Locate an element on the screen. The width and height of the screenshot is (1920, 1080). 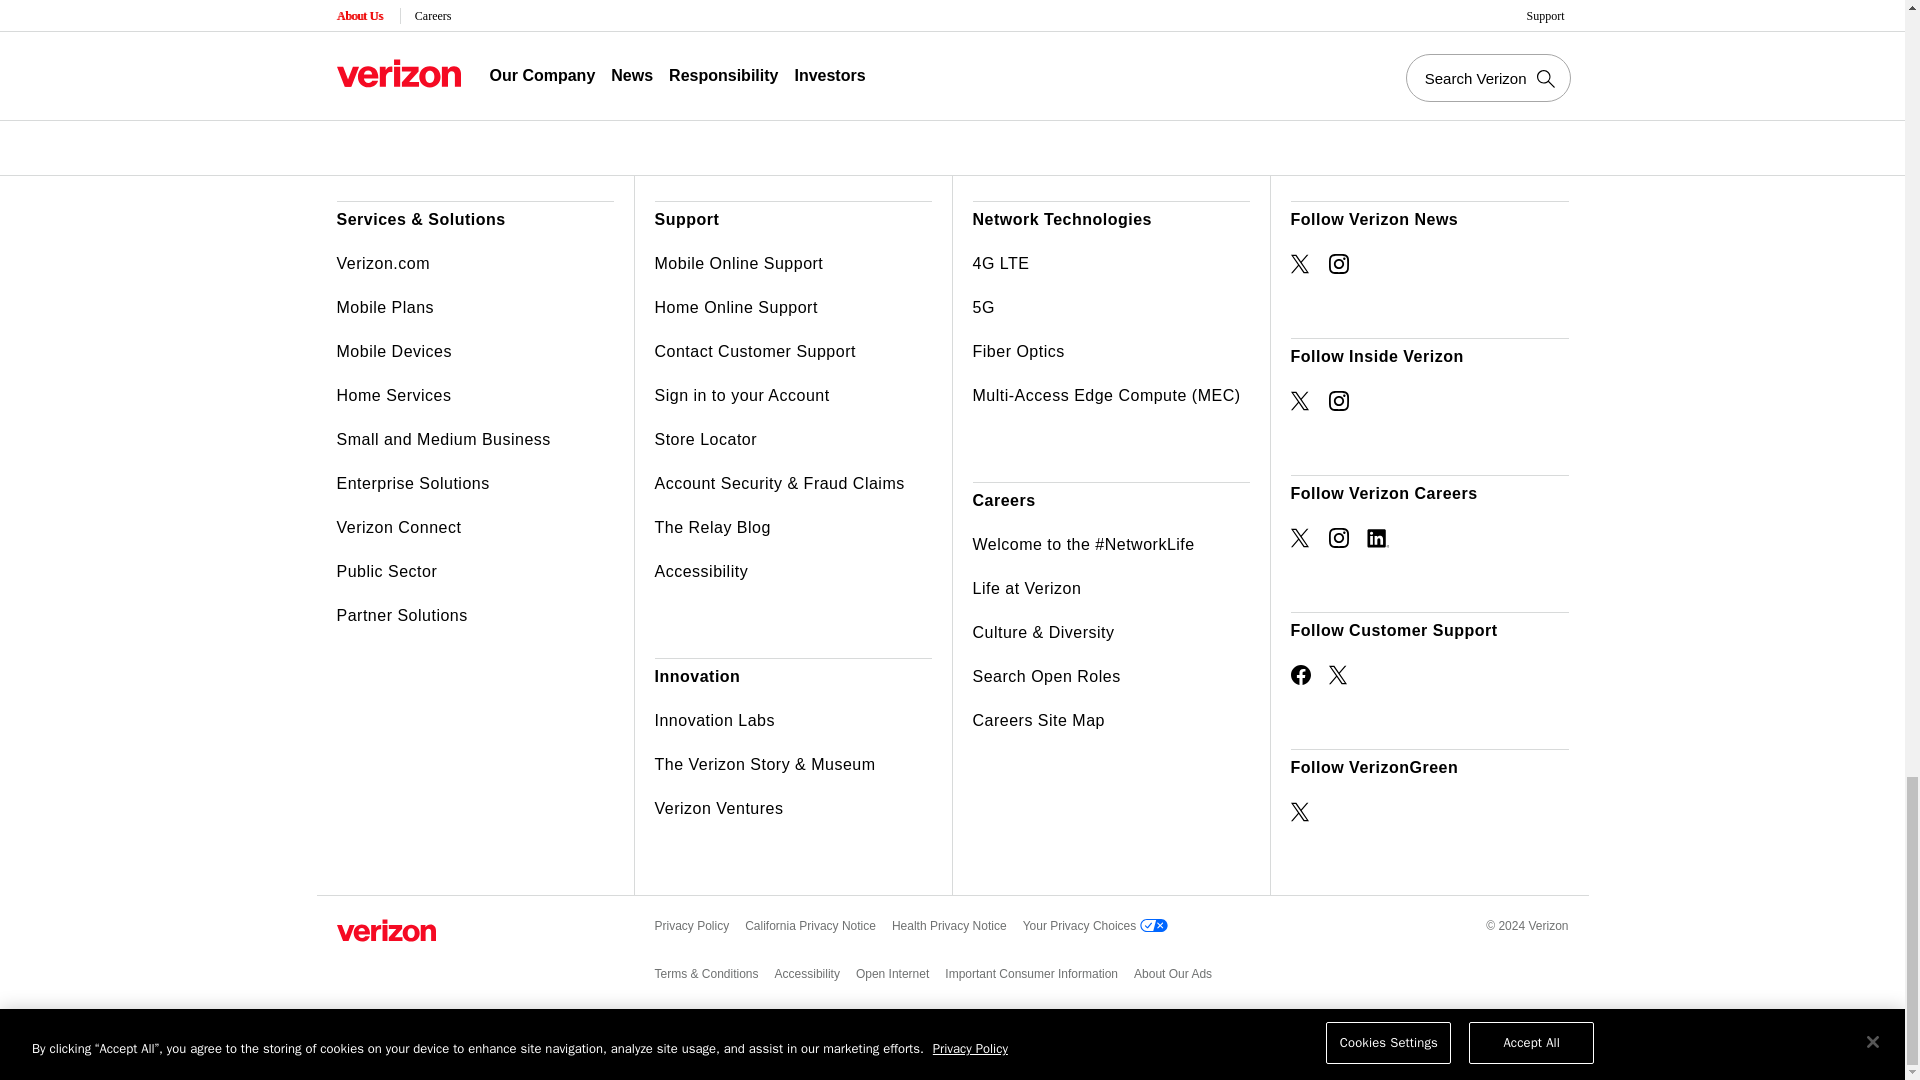
Opens New Window is located at coordinates (1338, 674).